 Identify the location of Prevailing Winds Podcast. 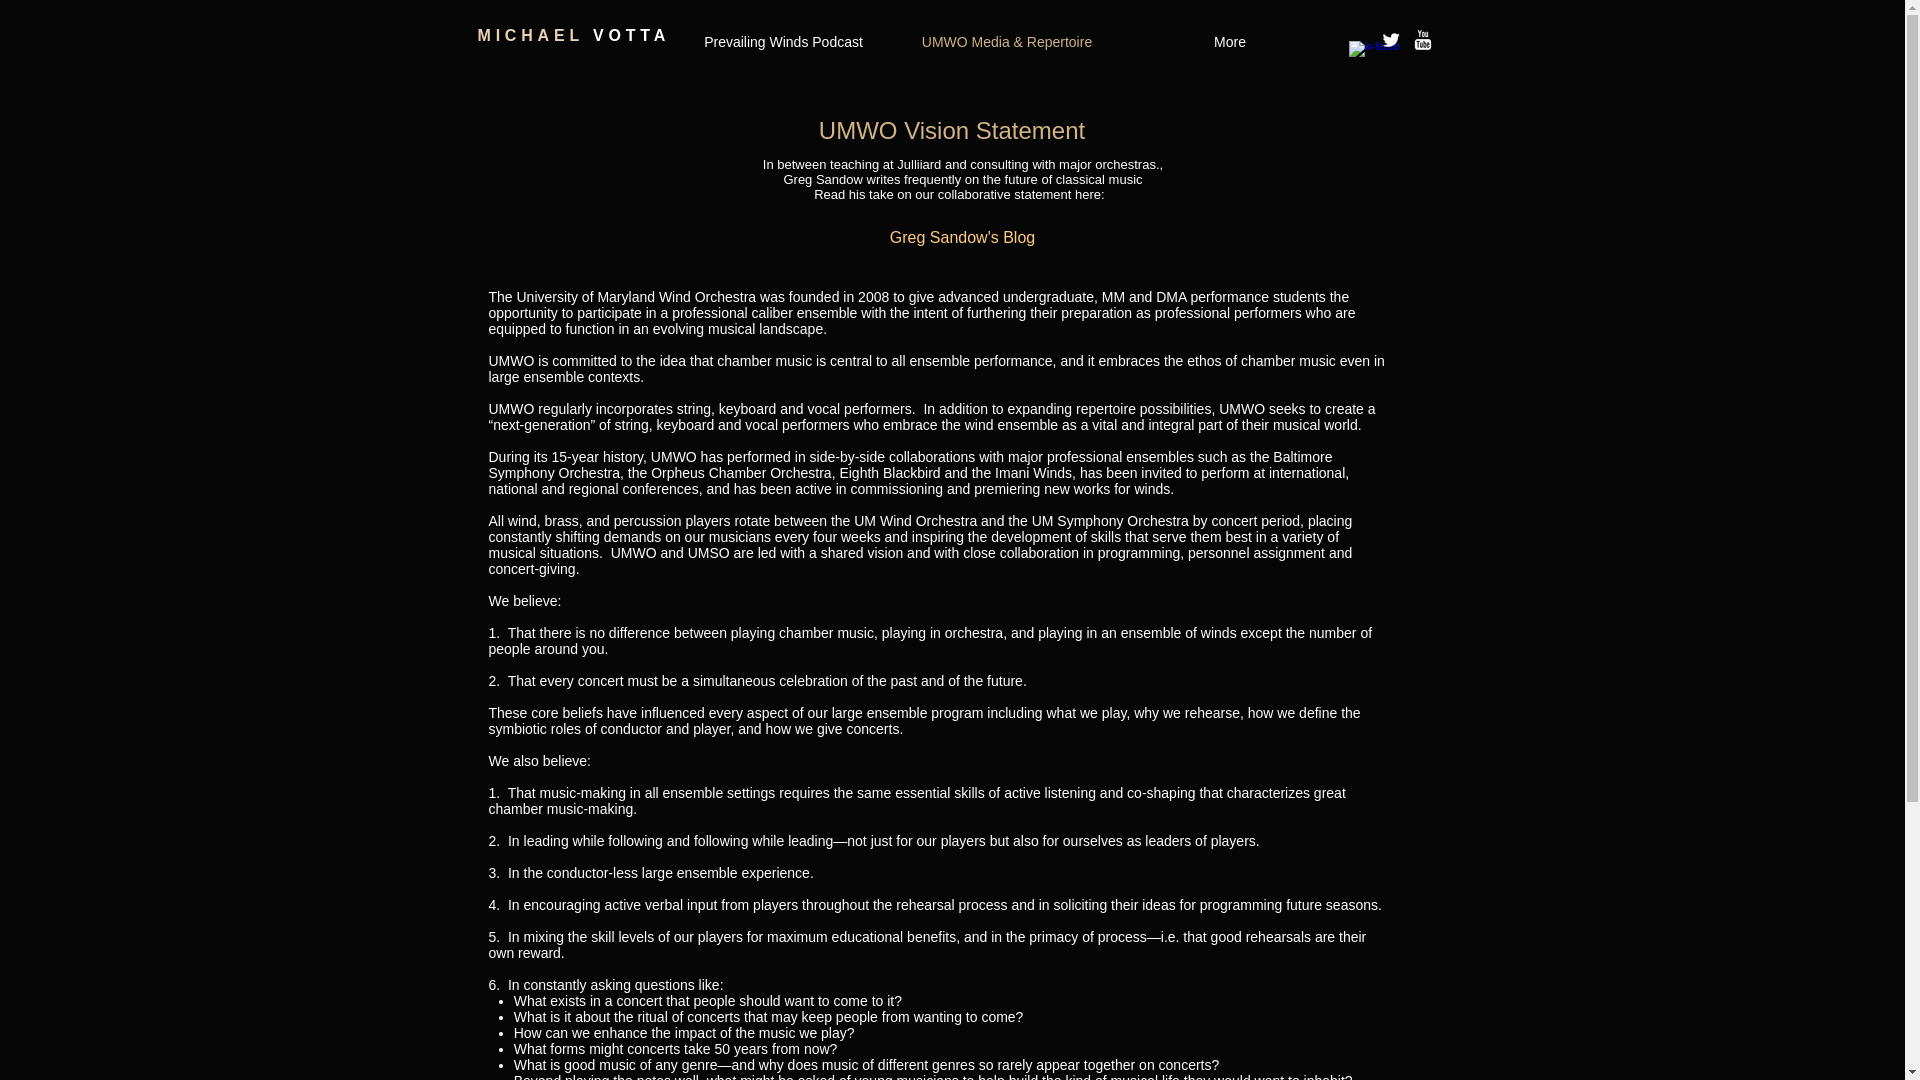
(784, 41).